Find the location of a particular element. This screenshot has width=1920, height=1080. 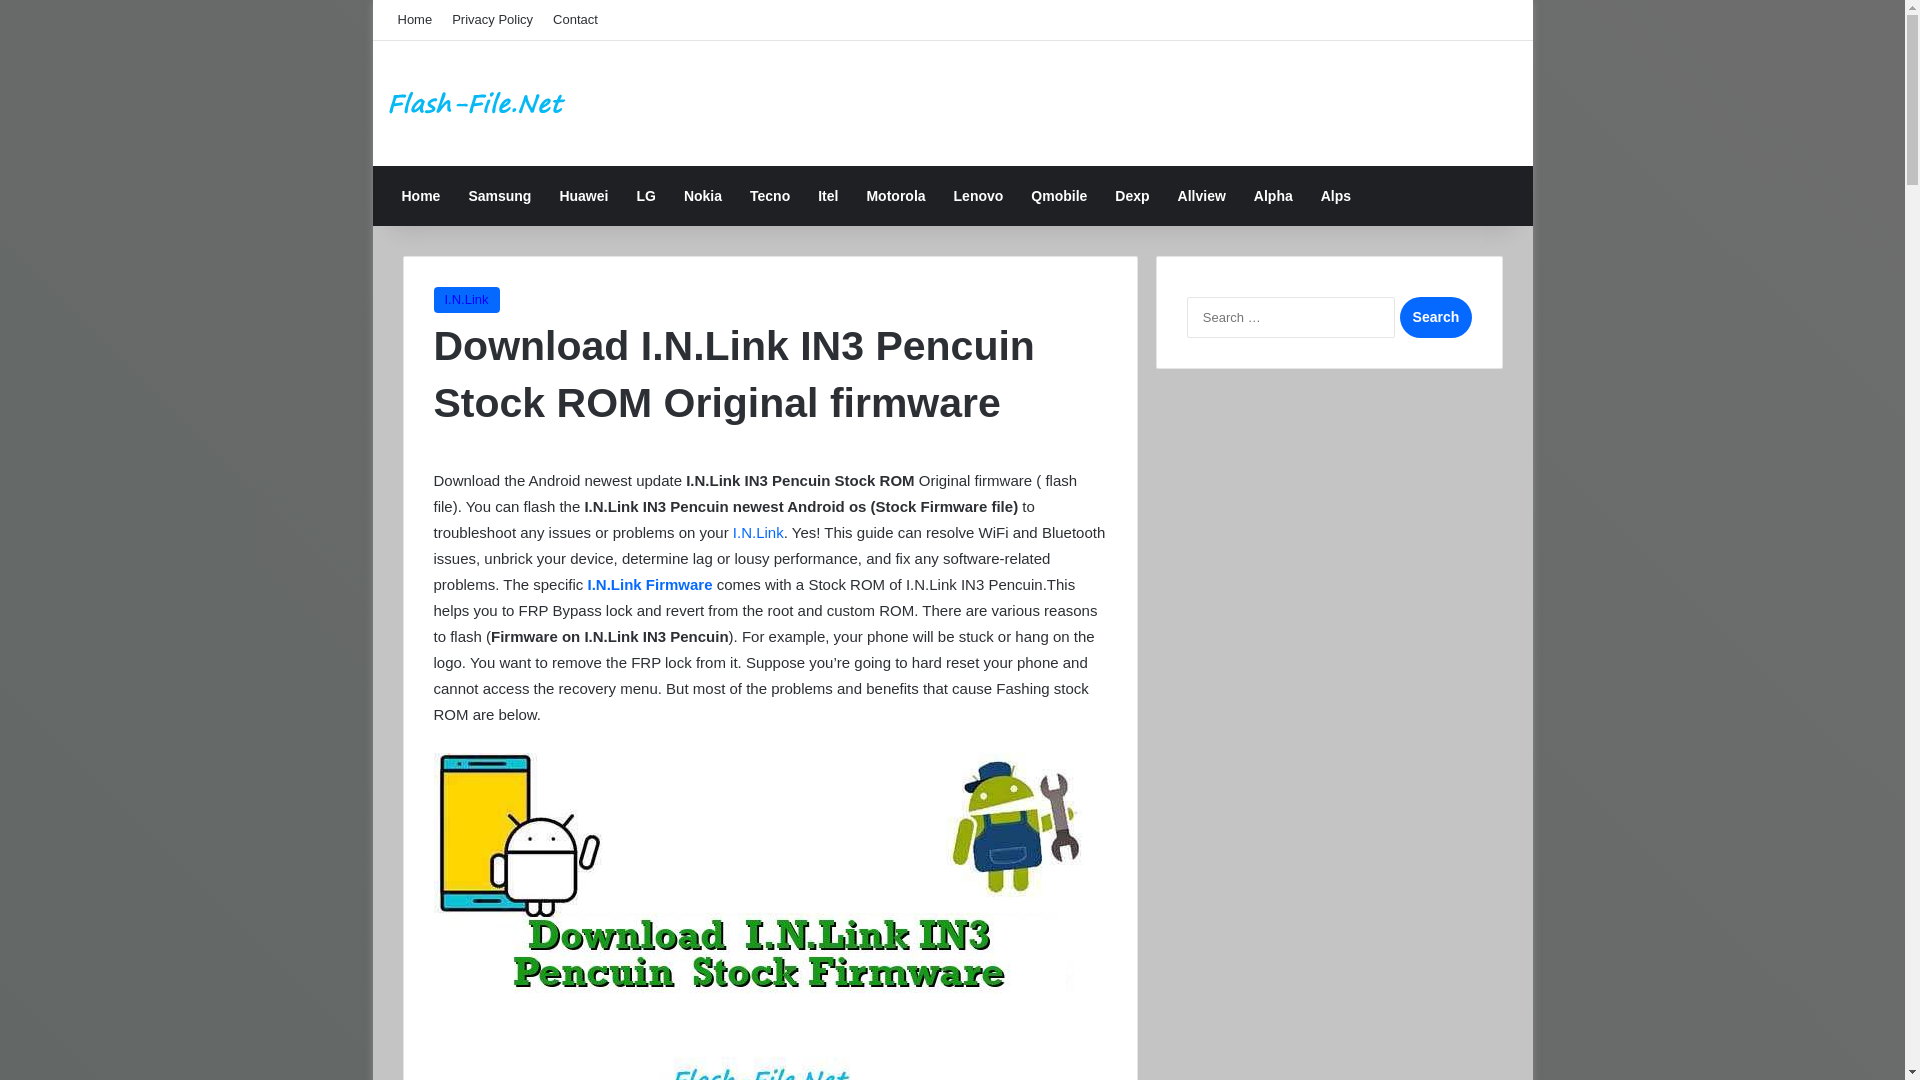

Tecno is located at coordinates (770, 196).